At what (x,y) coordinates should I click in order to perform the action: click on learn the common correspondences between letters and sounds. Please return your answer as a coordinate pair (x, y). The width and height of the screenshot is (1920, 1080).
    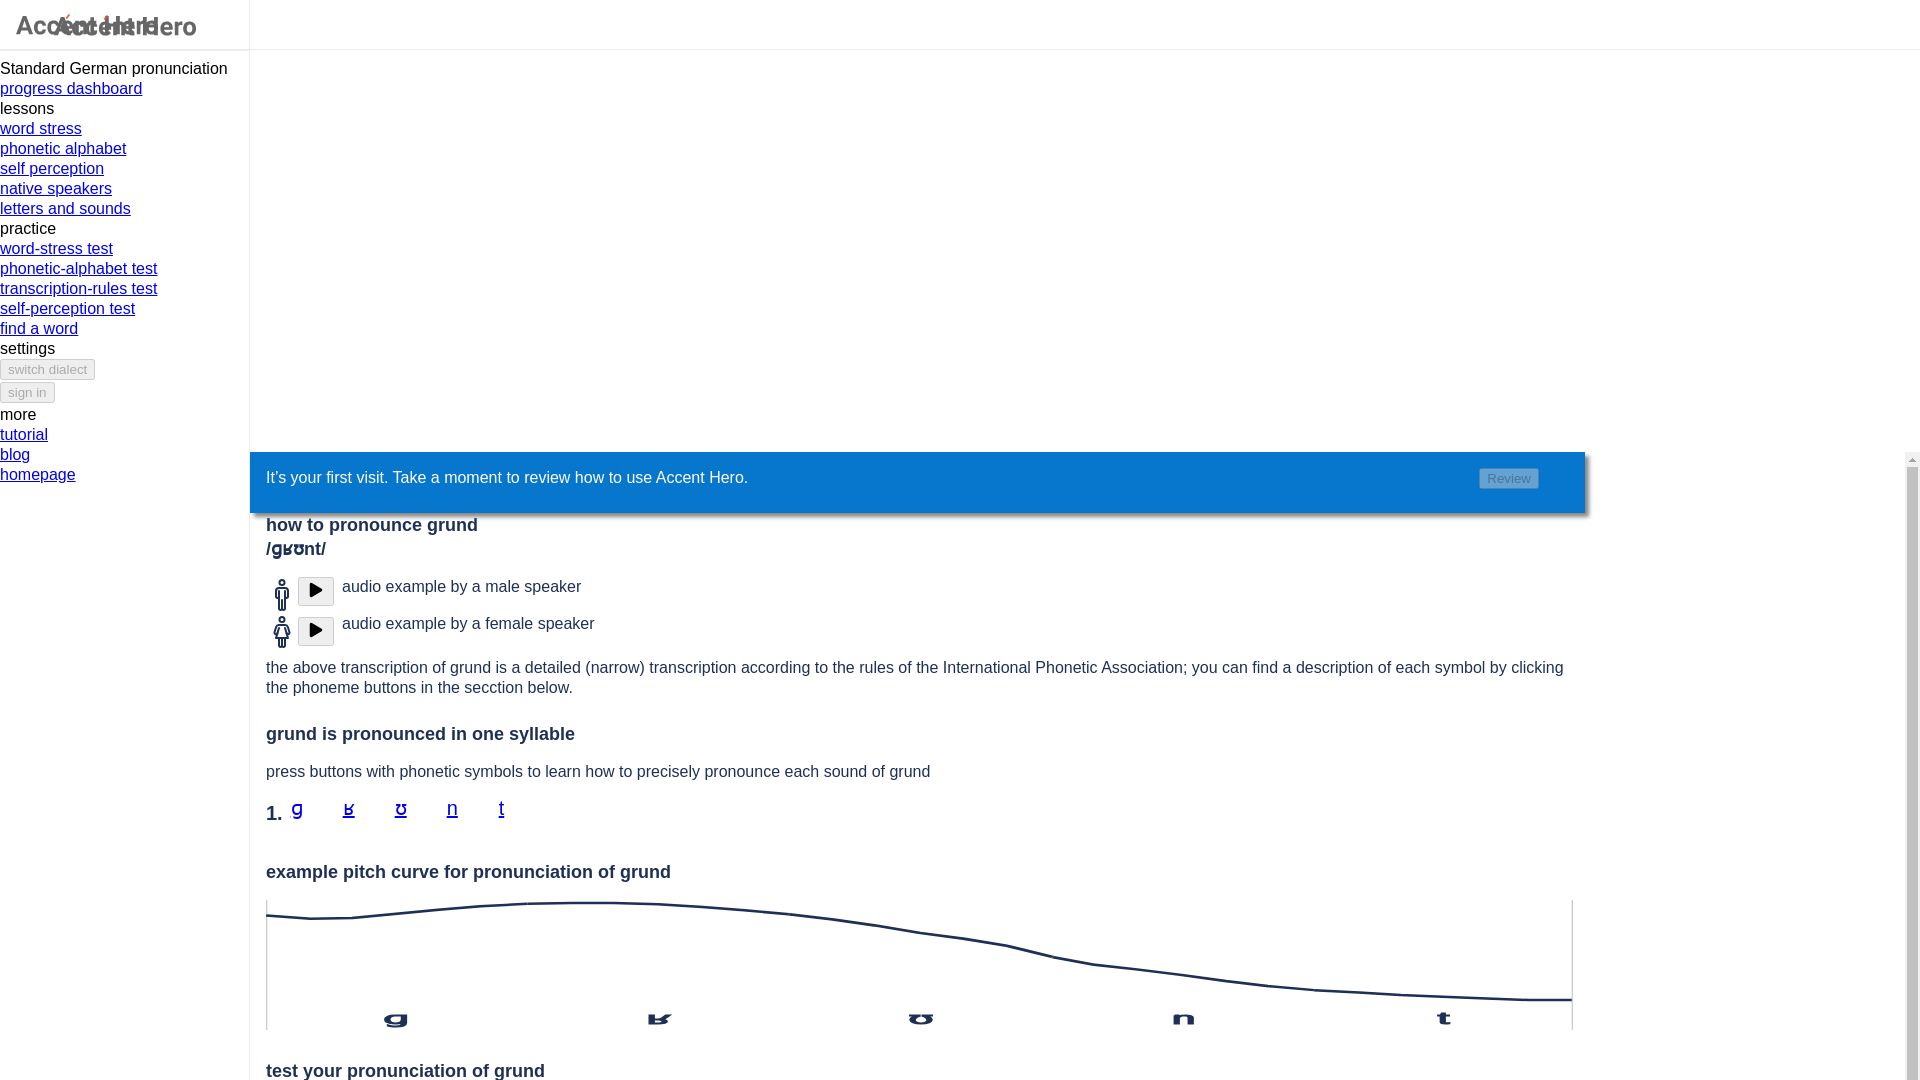
    Looking at the image, I should click on (124, 208).